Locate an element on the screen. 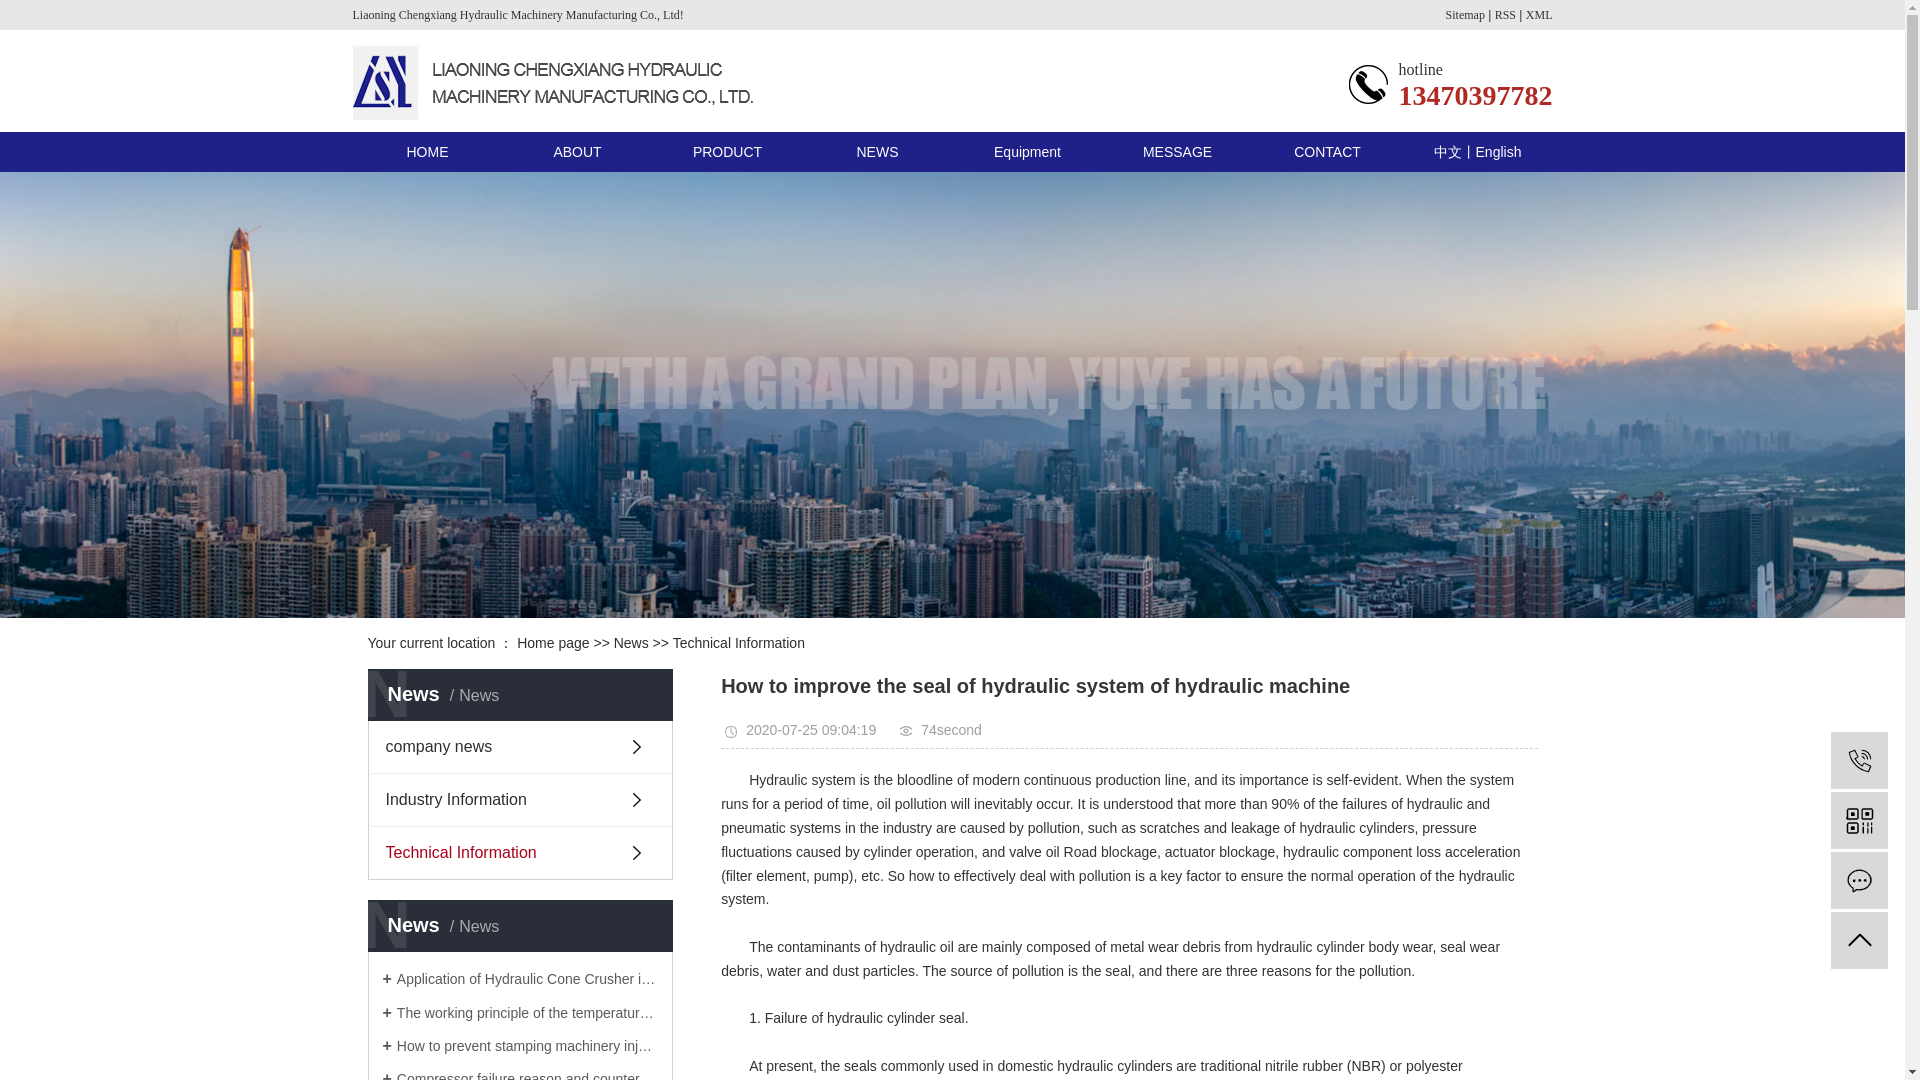 This screenshot has height=1080, width=1920. Equipment is located at coordinates (1027, 151).